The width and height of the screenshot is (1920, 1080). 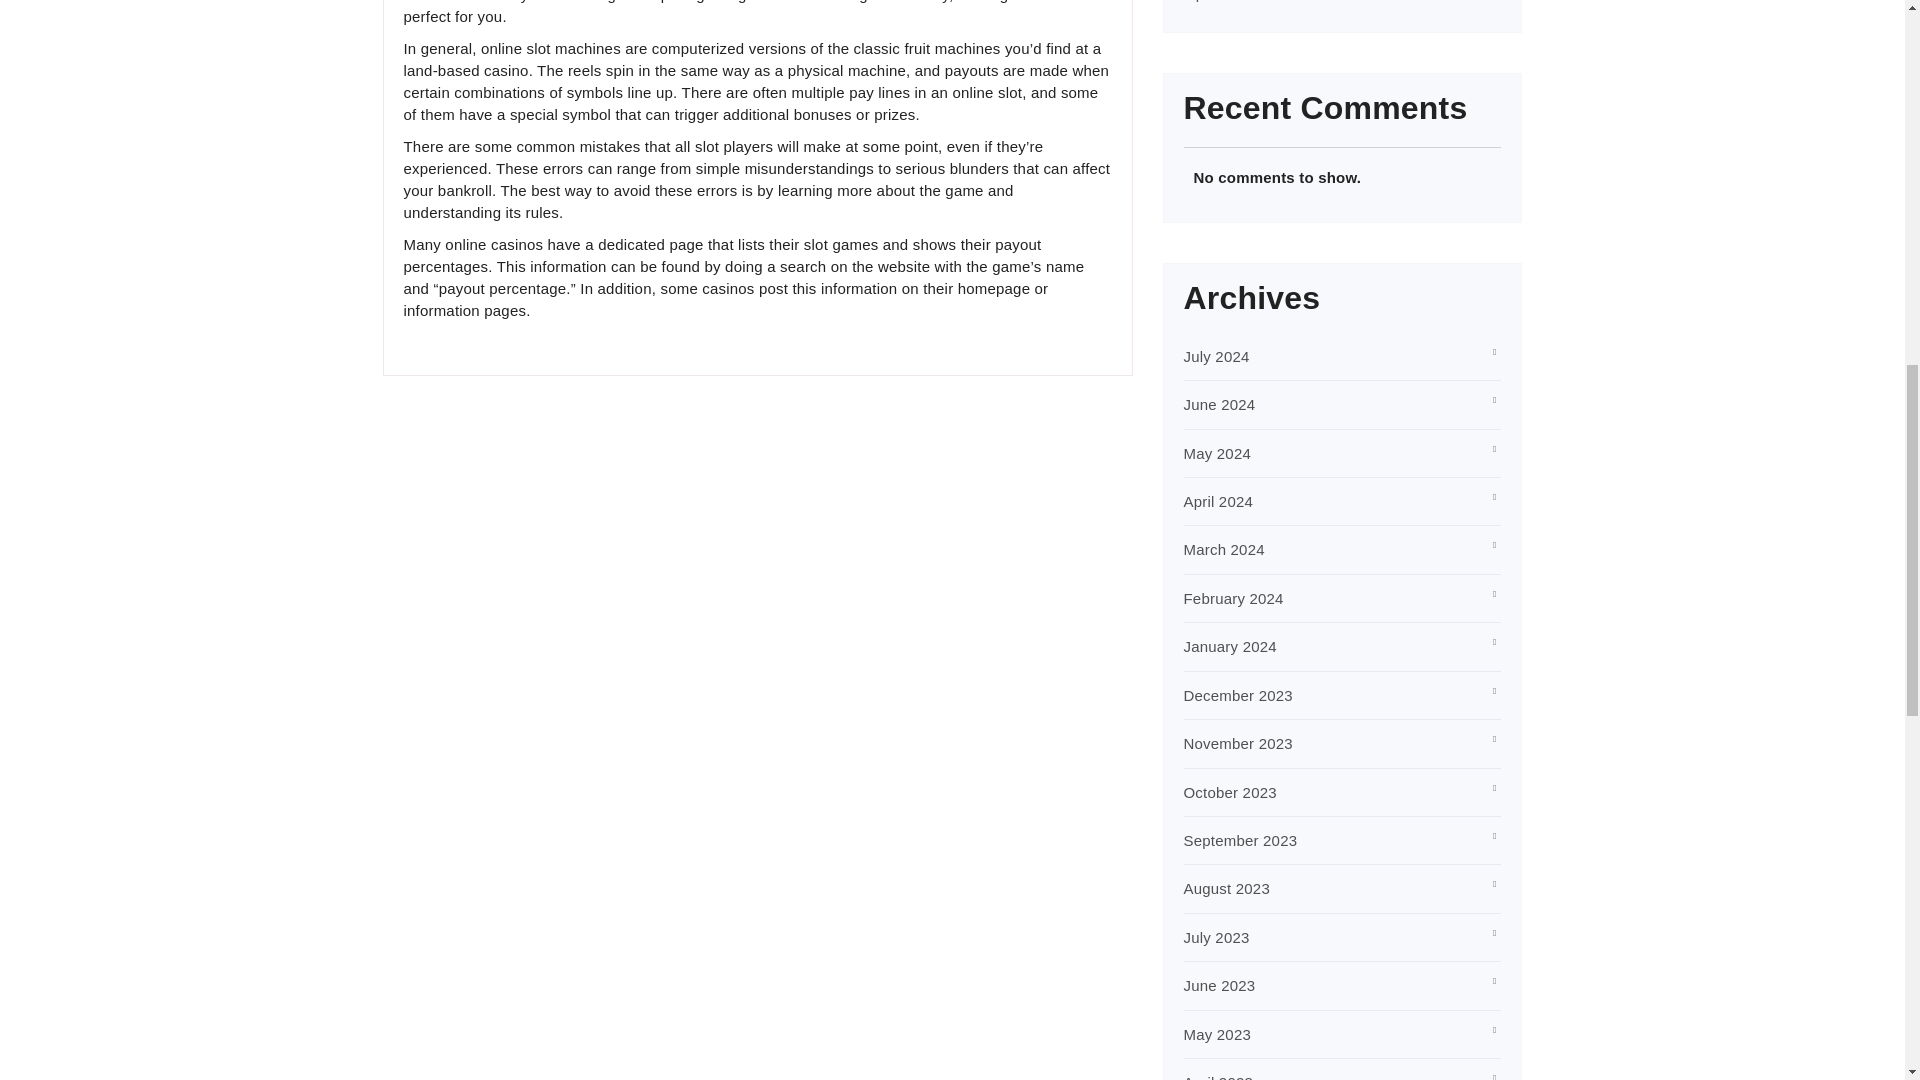 I want to click on July 2023, so click(x=1216, y=937).